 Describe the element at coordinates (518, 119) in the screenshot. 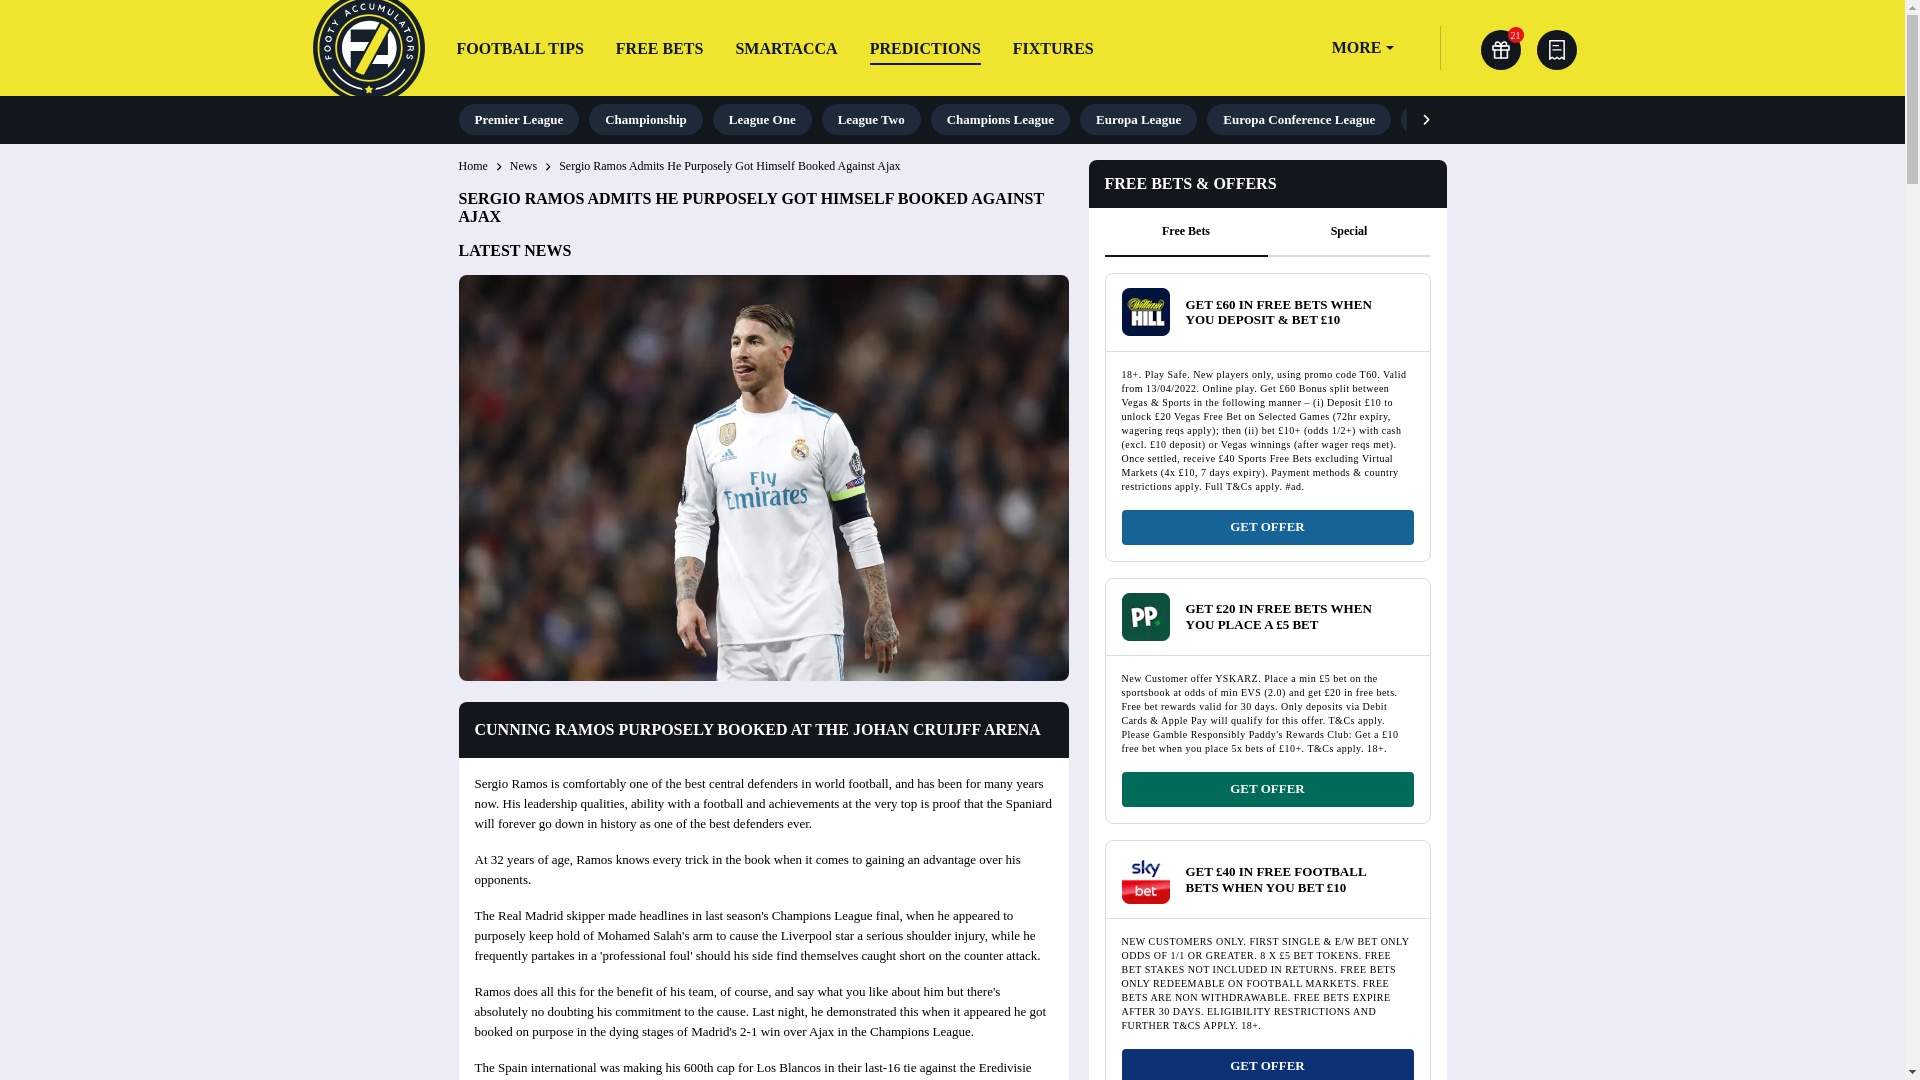

I see `Premier League` at that location.